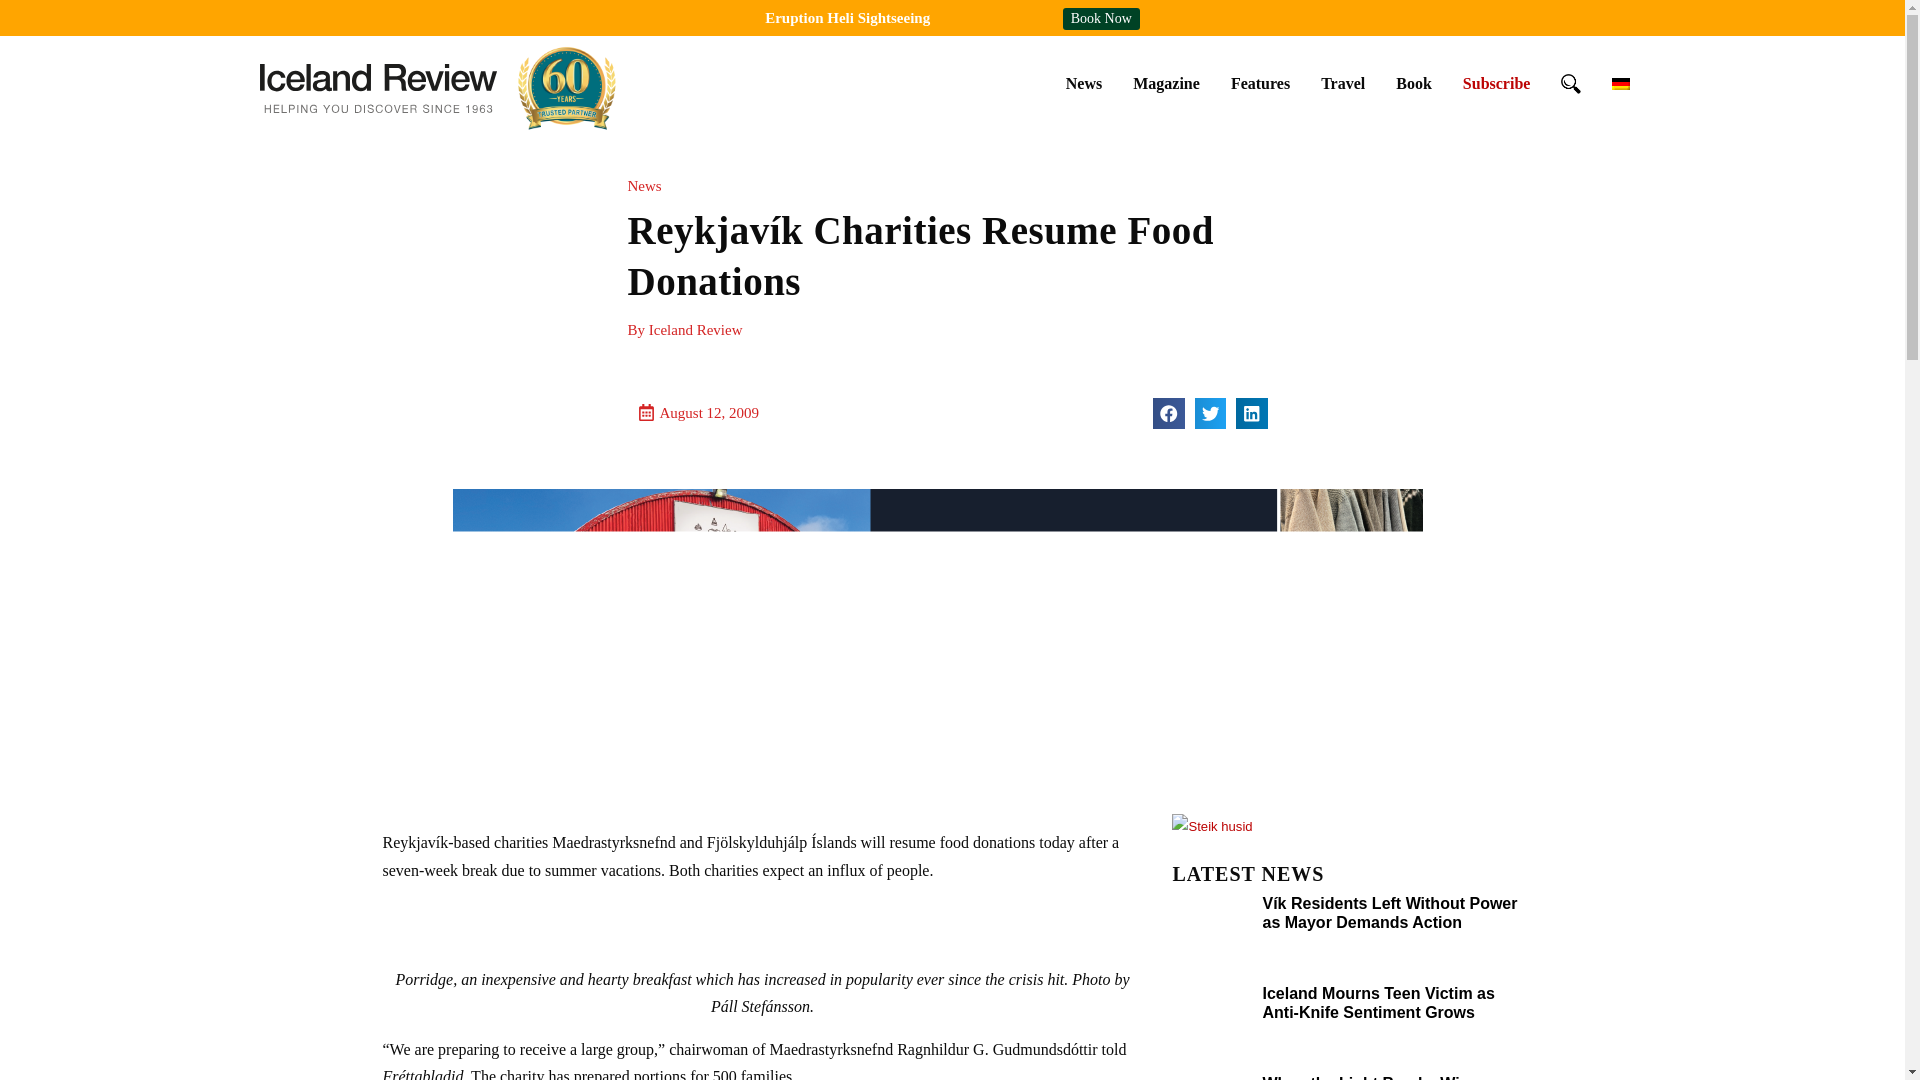 The height and width of the screenshot is (1080, 1920). I want to click on Magazine, so click(1166, 83).